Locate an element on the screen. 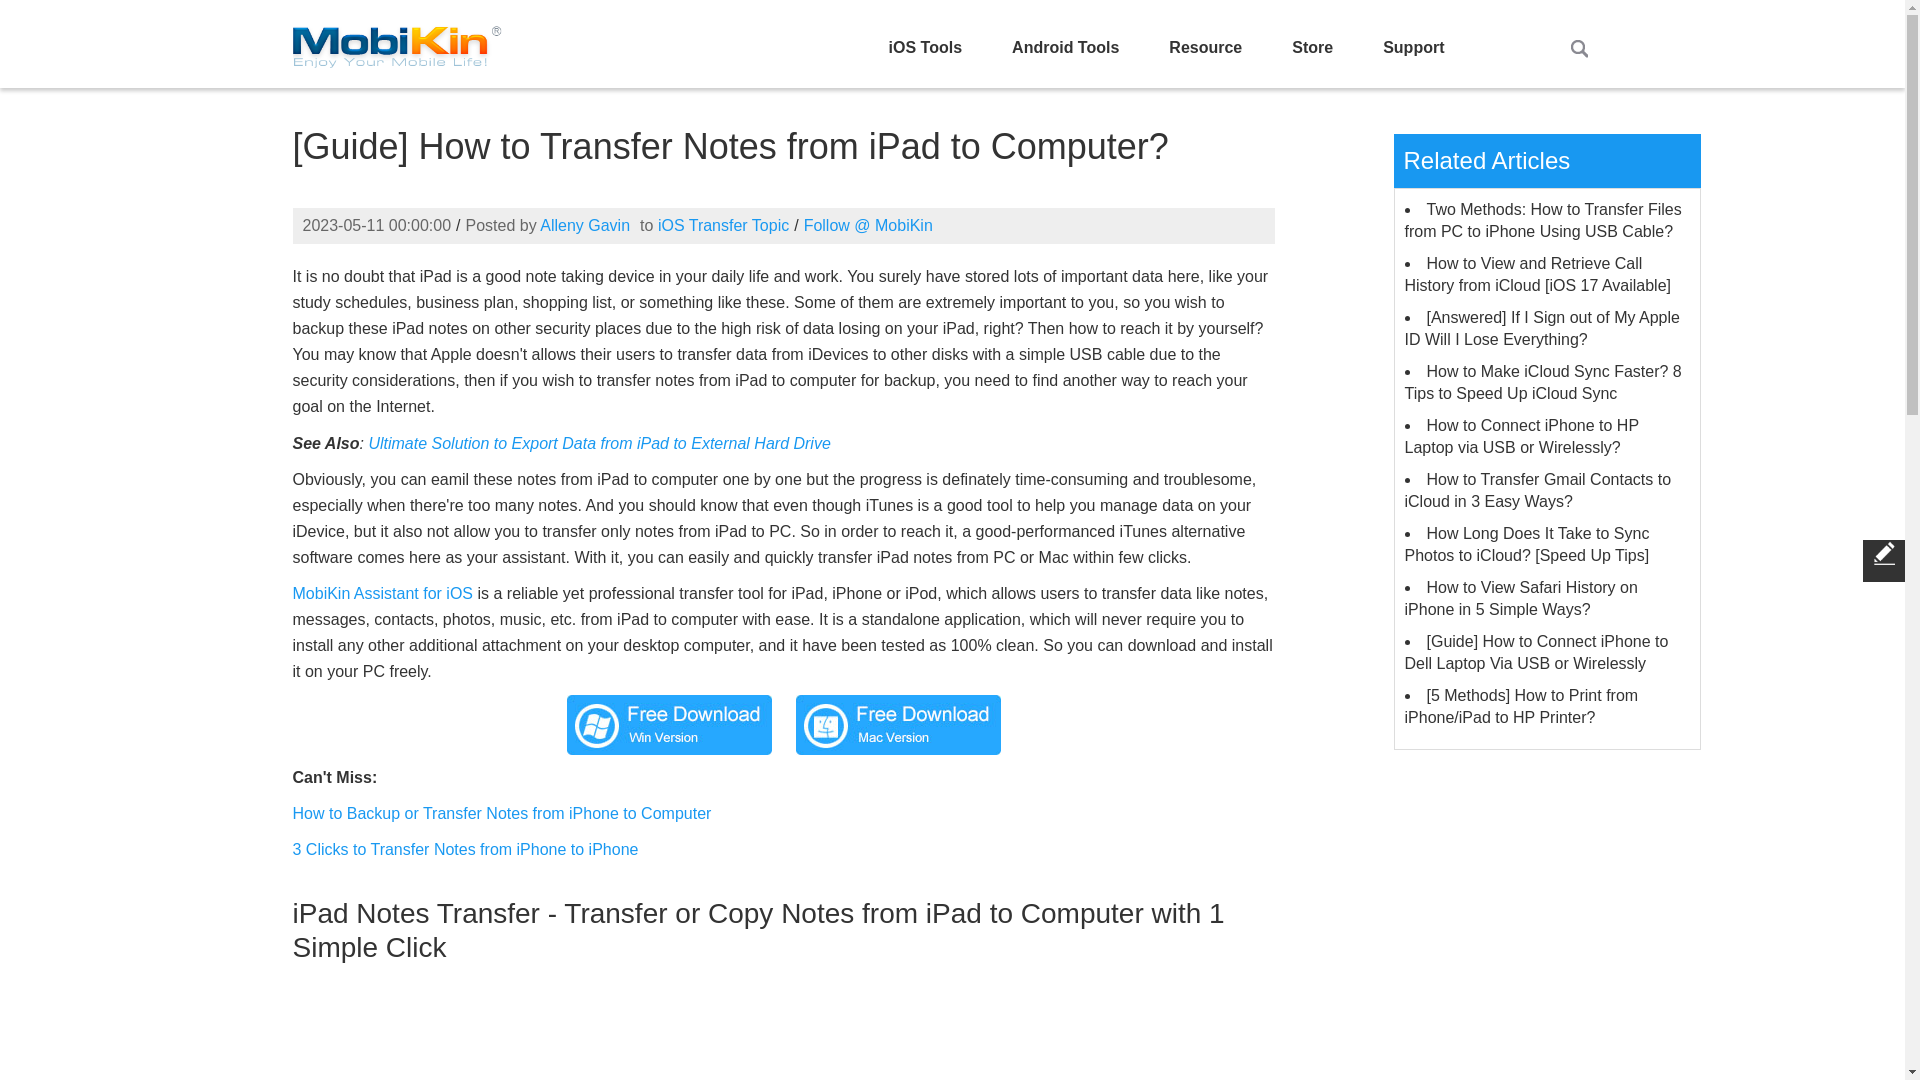  Home is located at coordinates (396, 42).